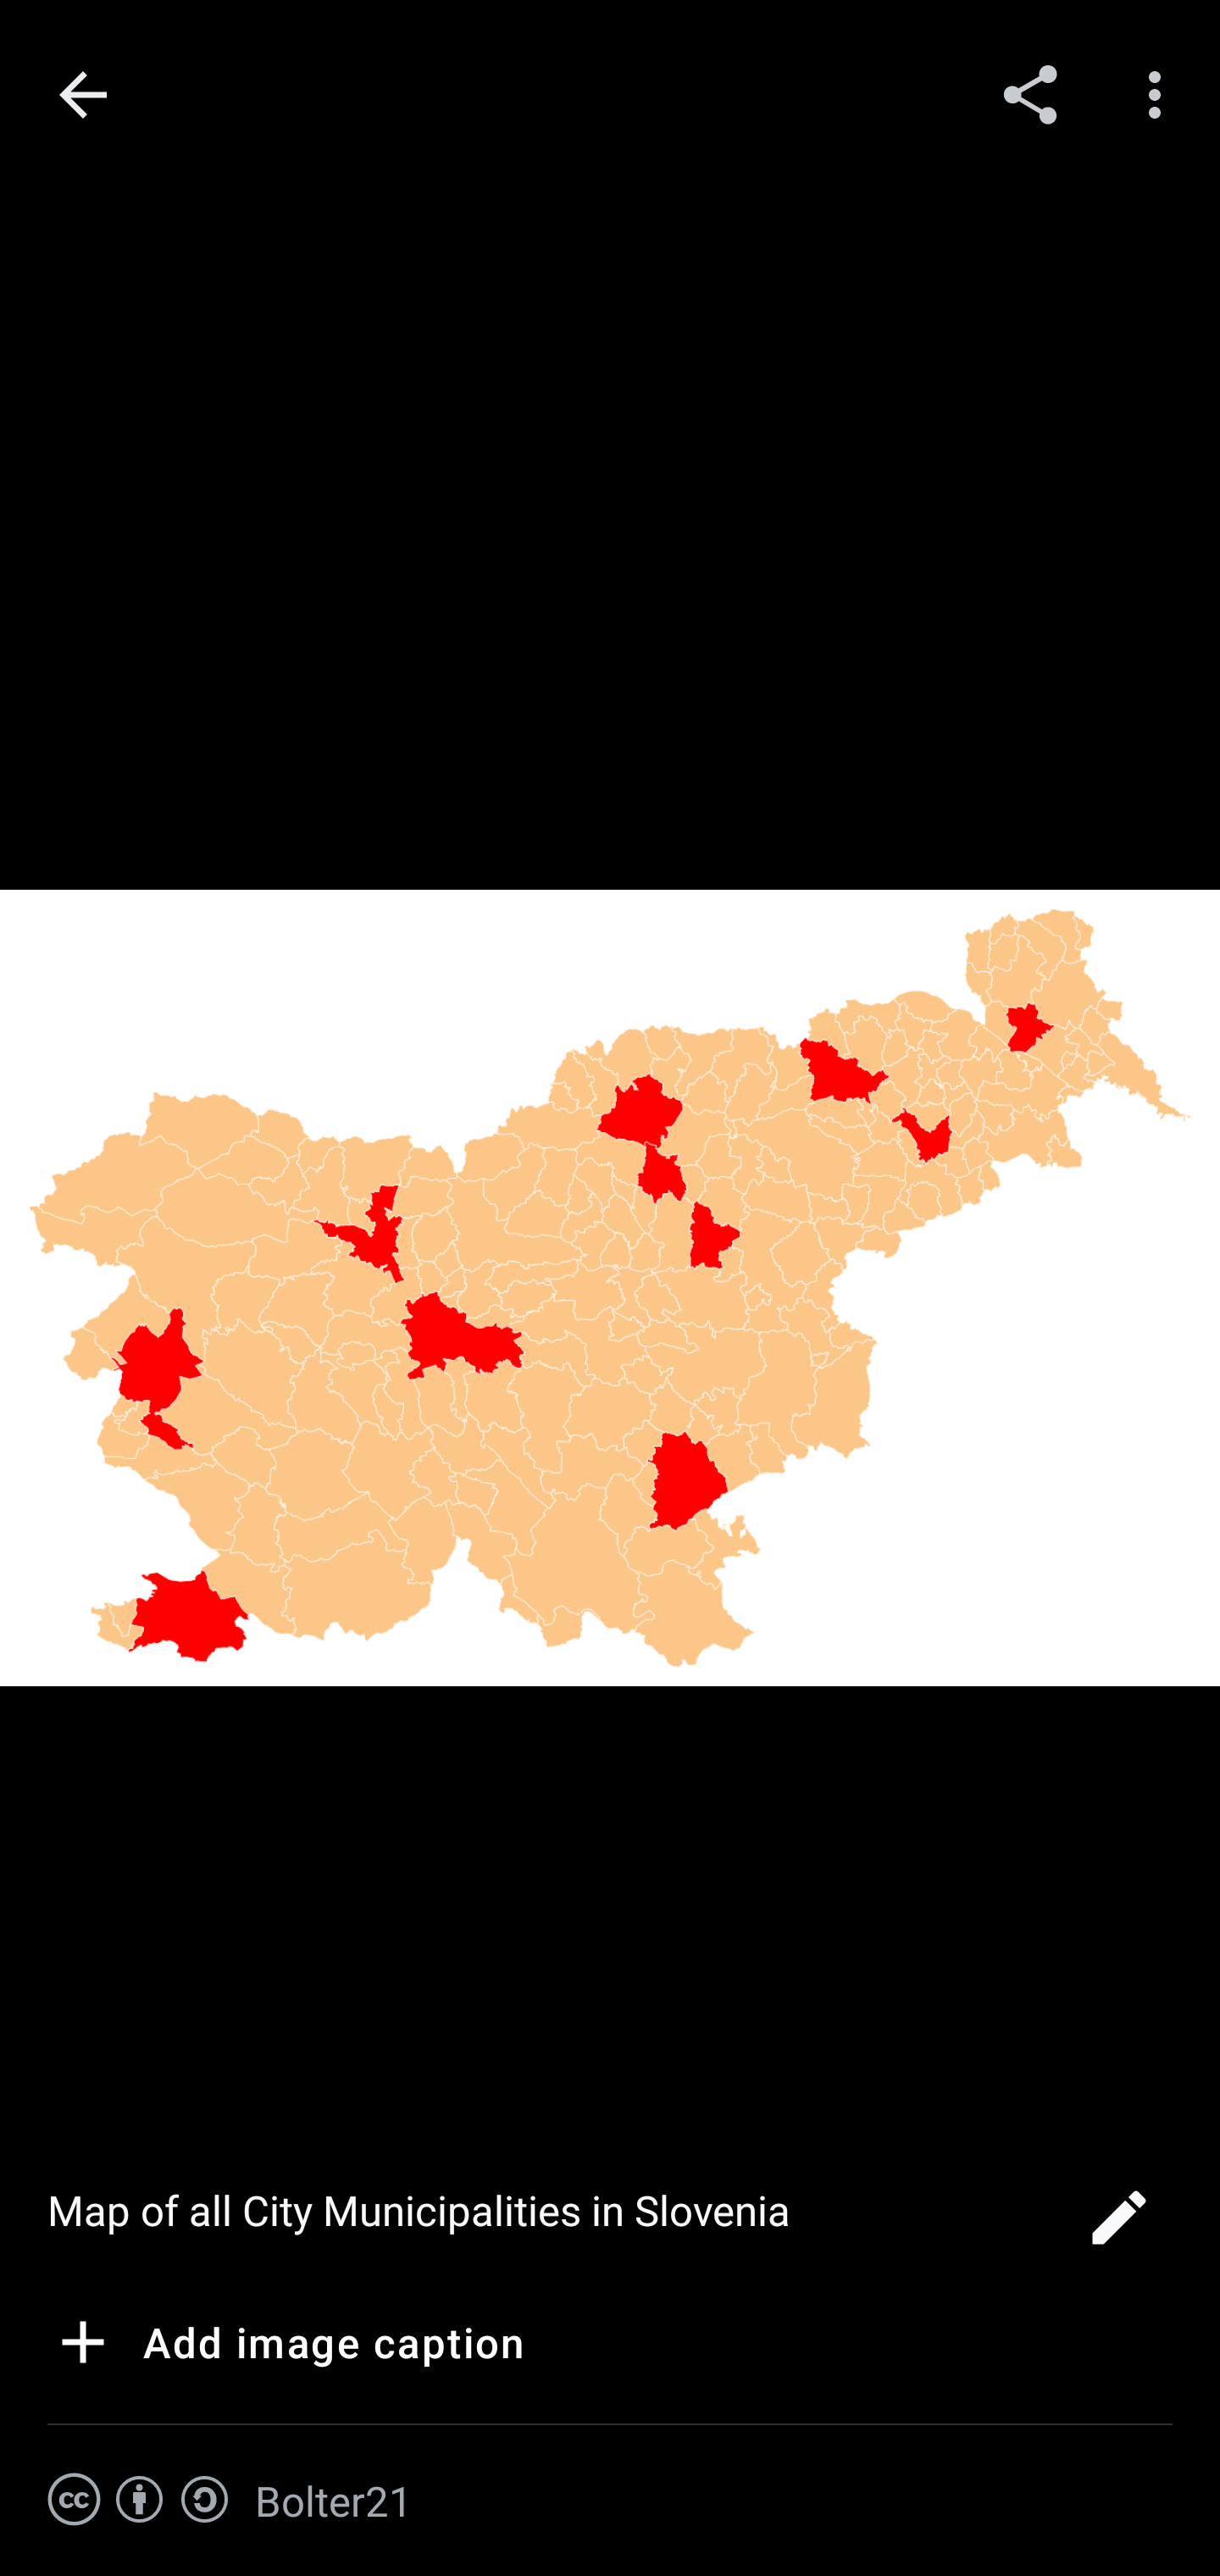 Image resolution: width=1220 pixels, height=2576 pixels. Describe the element at coordinates (286, 2347) in the screenshot. I see `Add image caption` at that location.